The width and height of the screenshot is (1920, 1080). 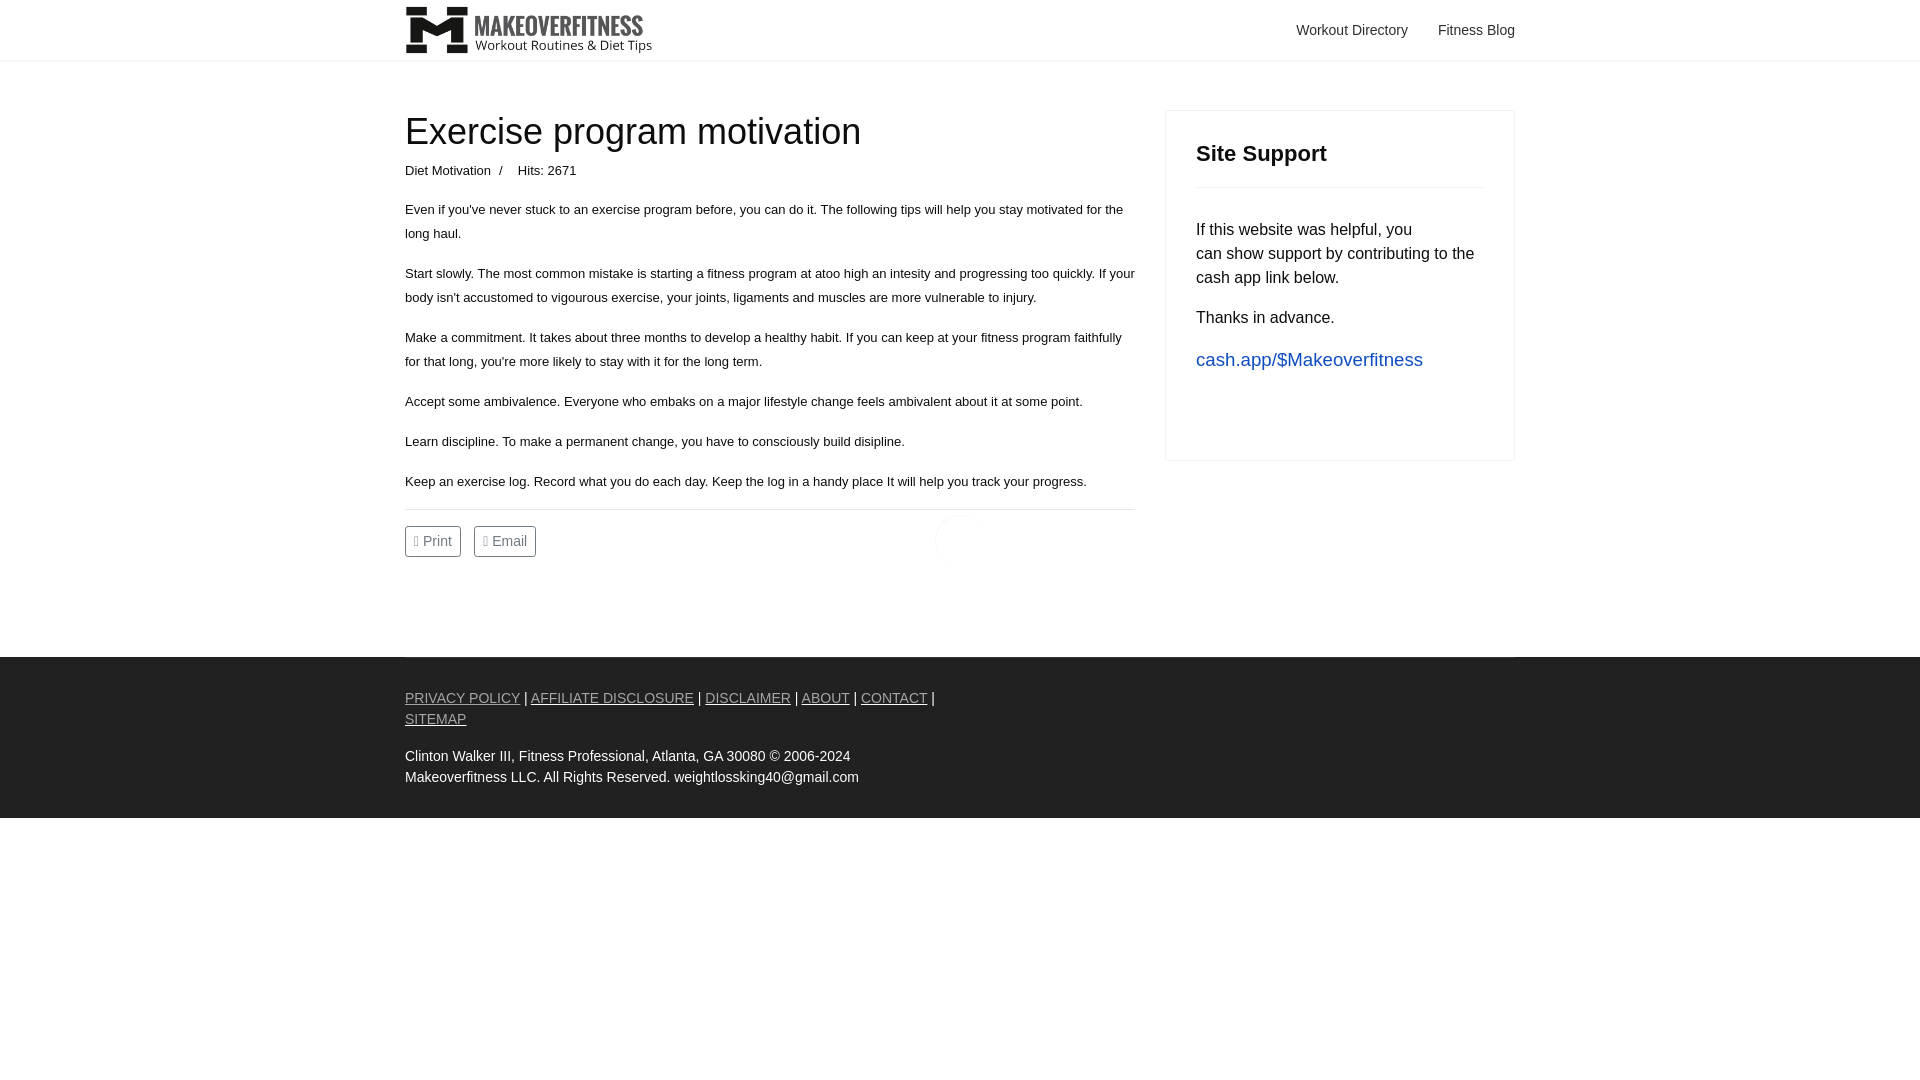 I want to click on PRIVACY POLICY, so click(x=462, y=698).